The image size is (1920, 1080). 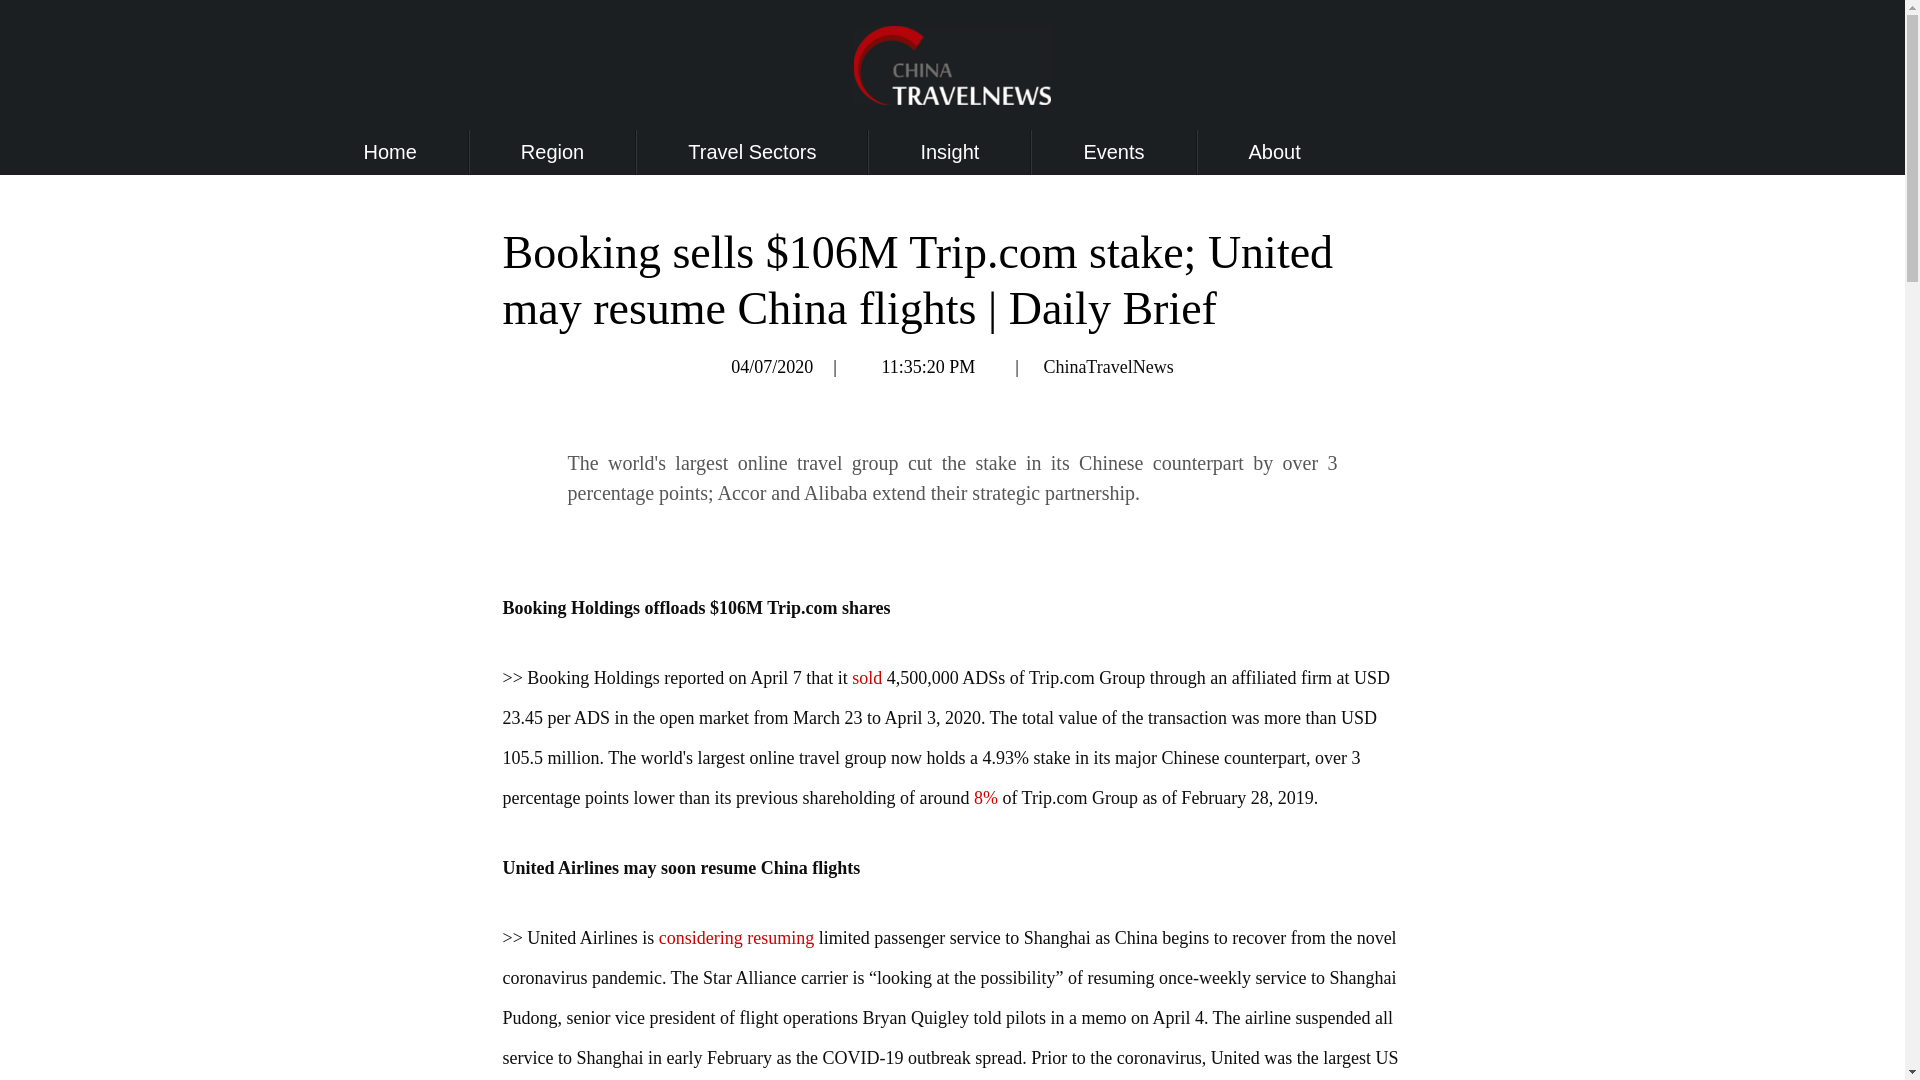 What do you see at coordinates (390, 152) in the screenshot?
I see `Home` at bounding box center [390, 152].